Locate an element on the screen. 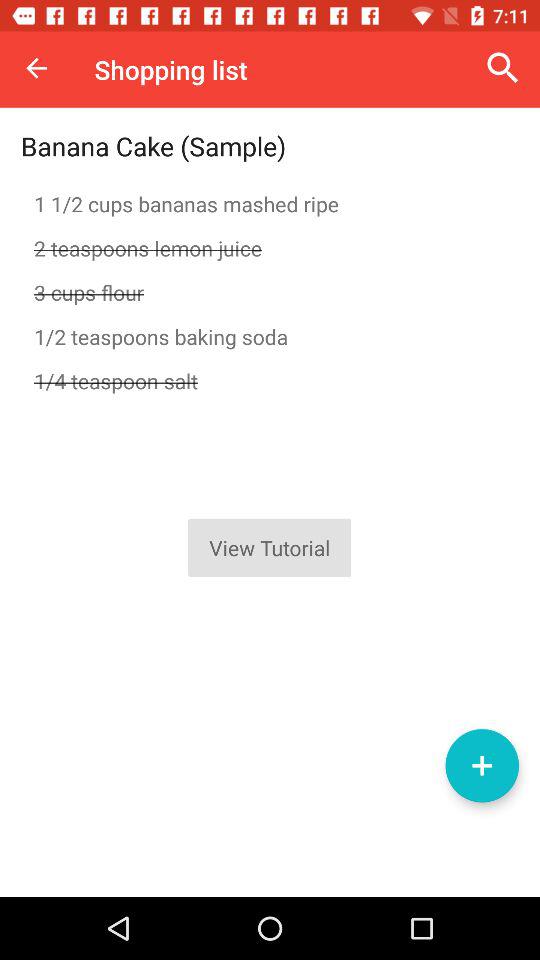 The height and width of the screenshot is (960, 540). add new item is located at coordinates (482, 766).